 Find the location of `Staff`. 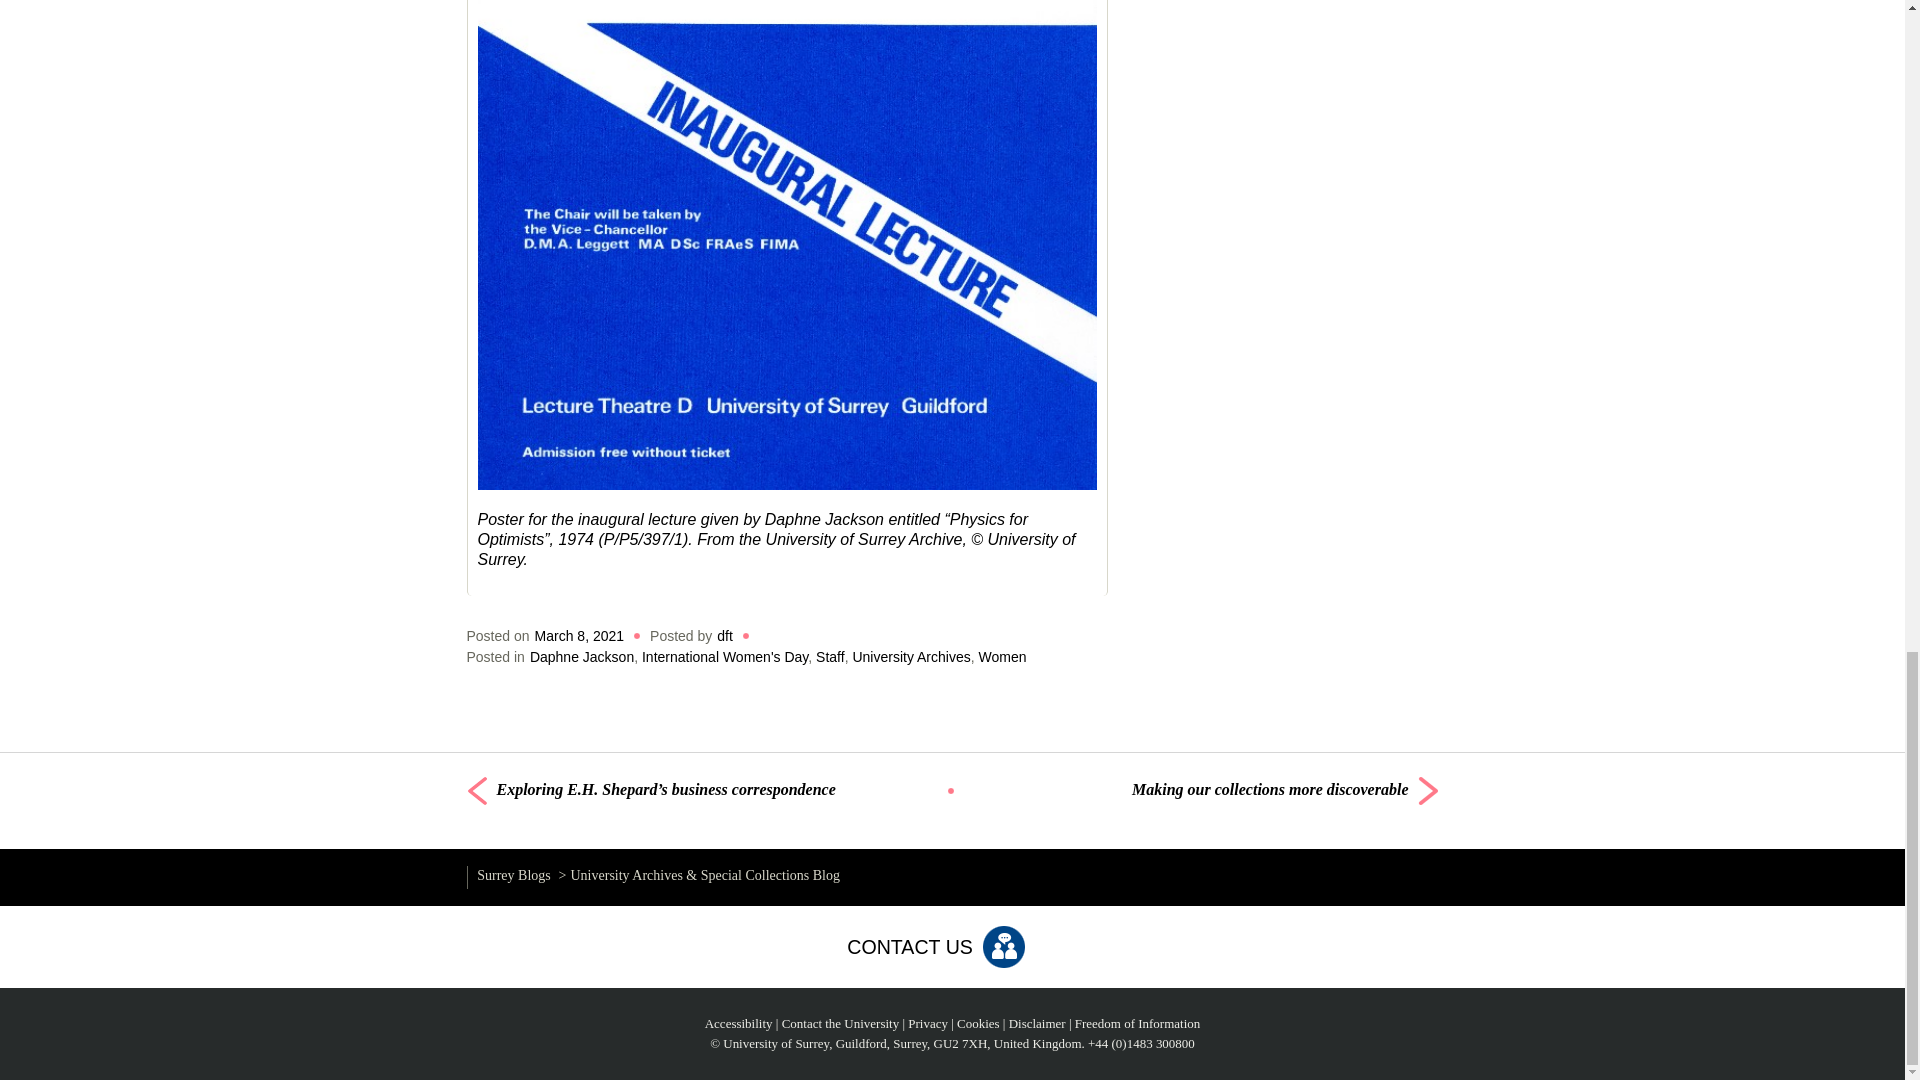

Staff is located at coordinates (830, 657).